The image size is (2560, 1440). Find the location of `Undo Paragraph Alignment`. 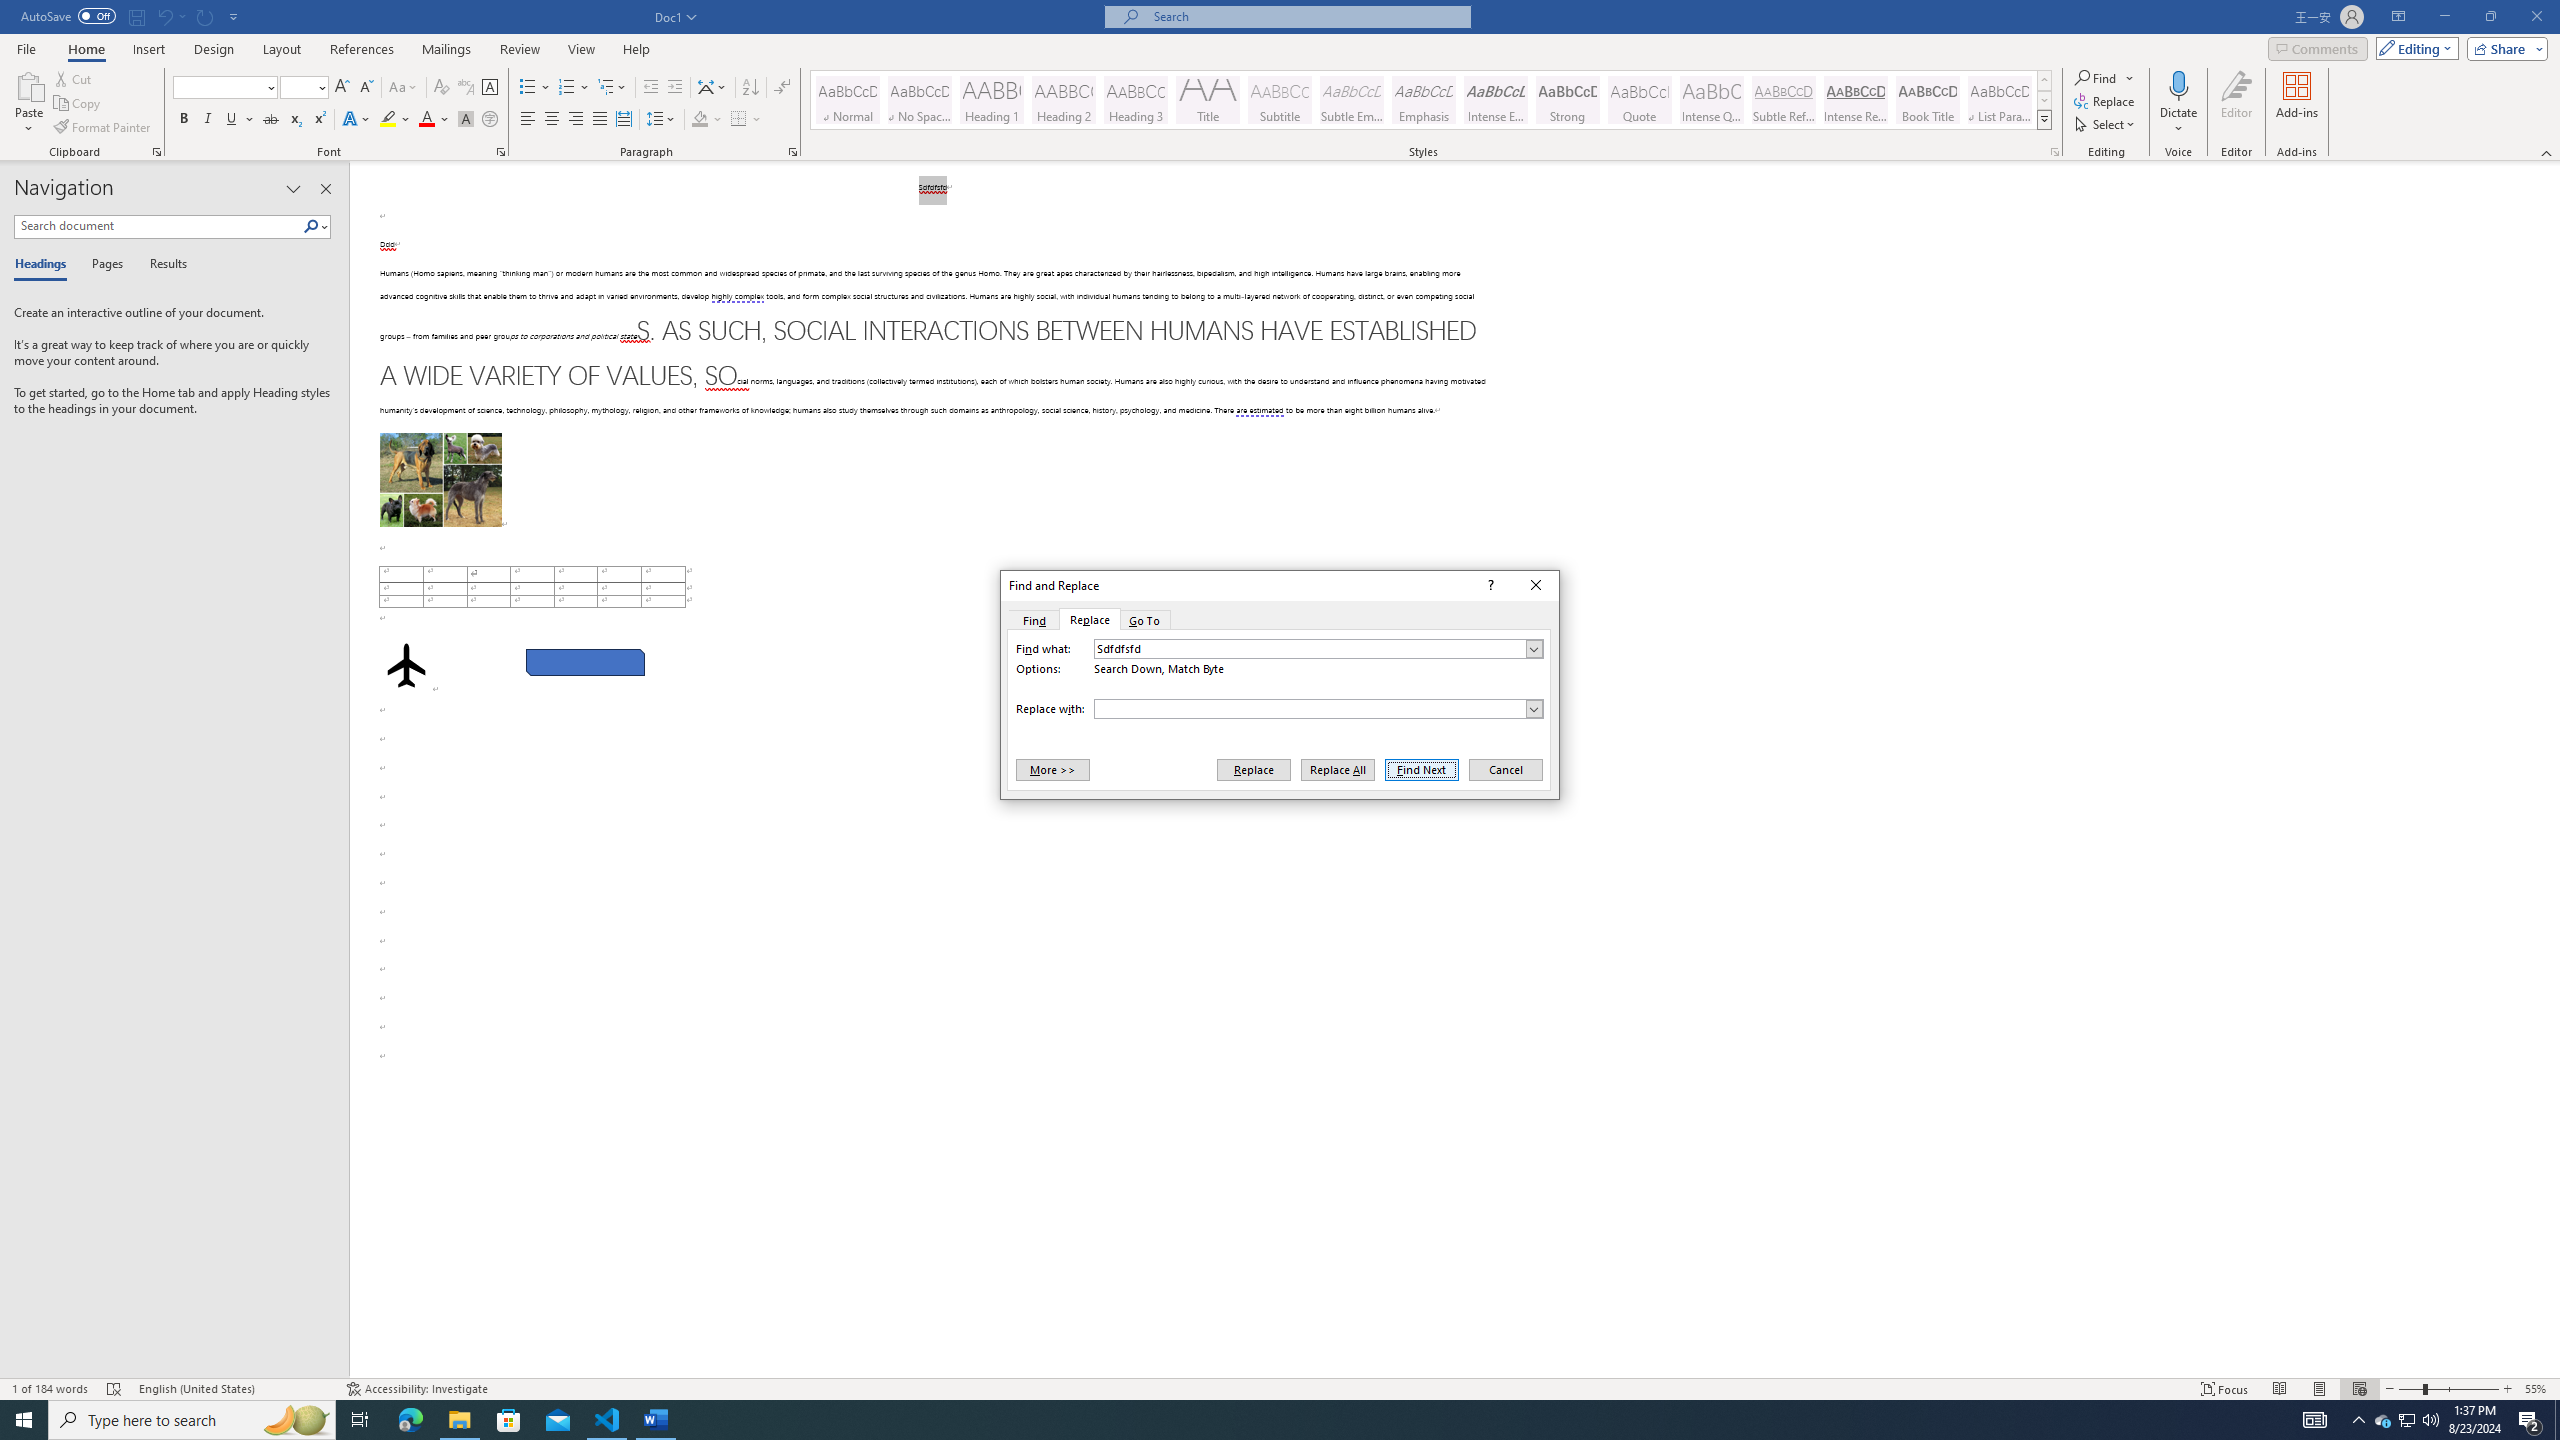

Undo Paragraph Alignment is located at coordinates (164, 16).